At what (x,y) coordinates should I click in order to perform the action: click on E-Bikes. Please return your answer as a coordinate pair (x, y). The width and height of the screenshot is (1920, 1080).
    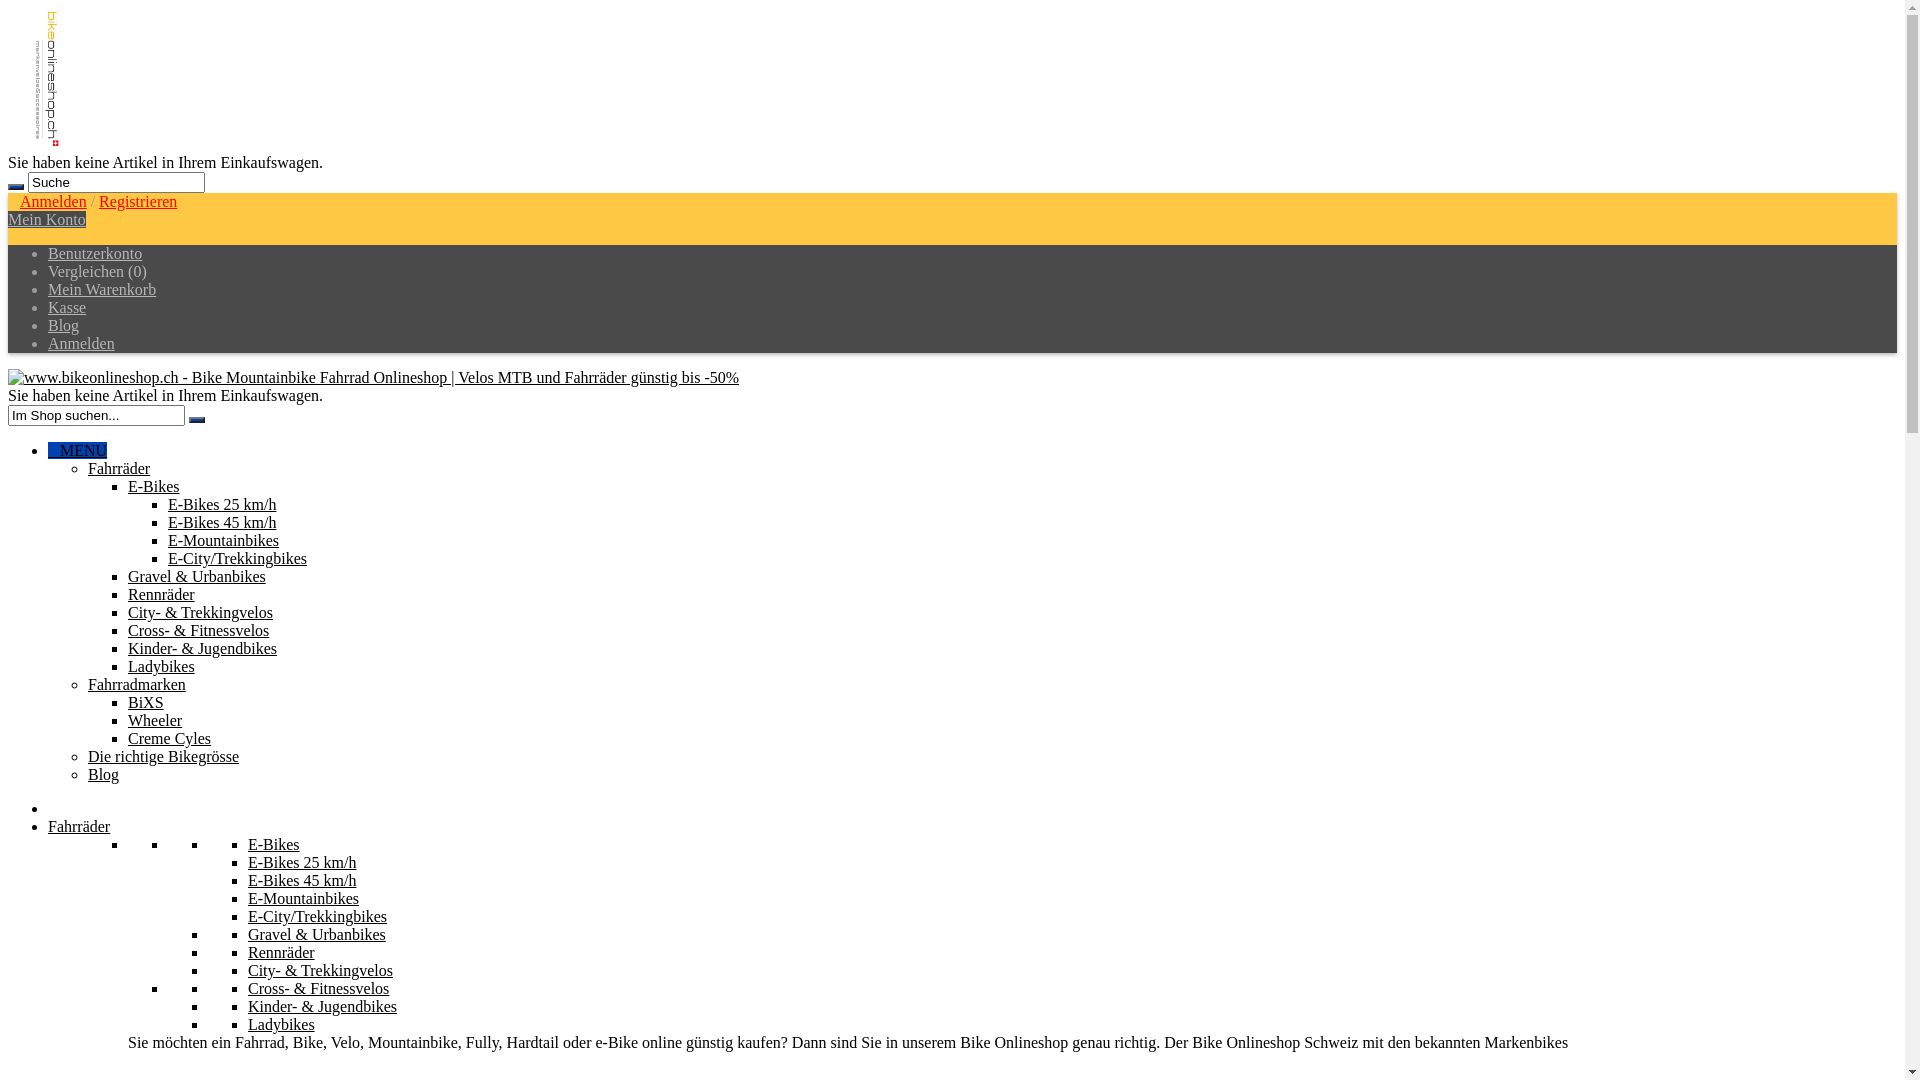
    Looking at the image, I should click on (154, 486).